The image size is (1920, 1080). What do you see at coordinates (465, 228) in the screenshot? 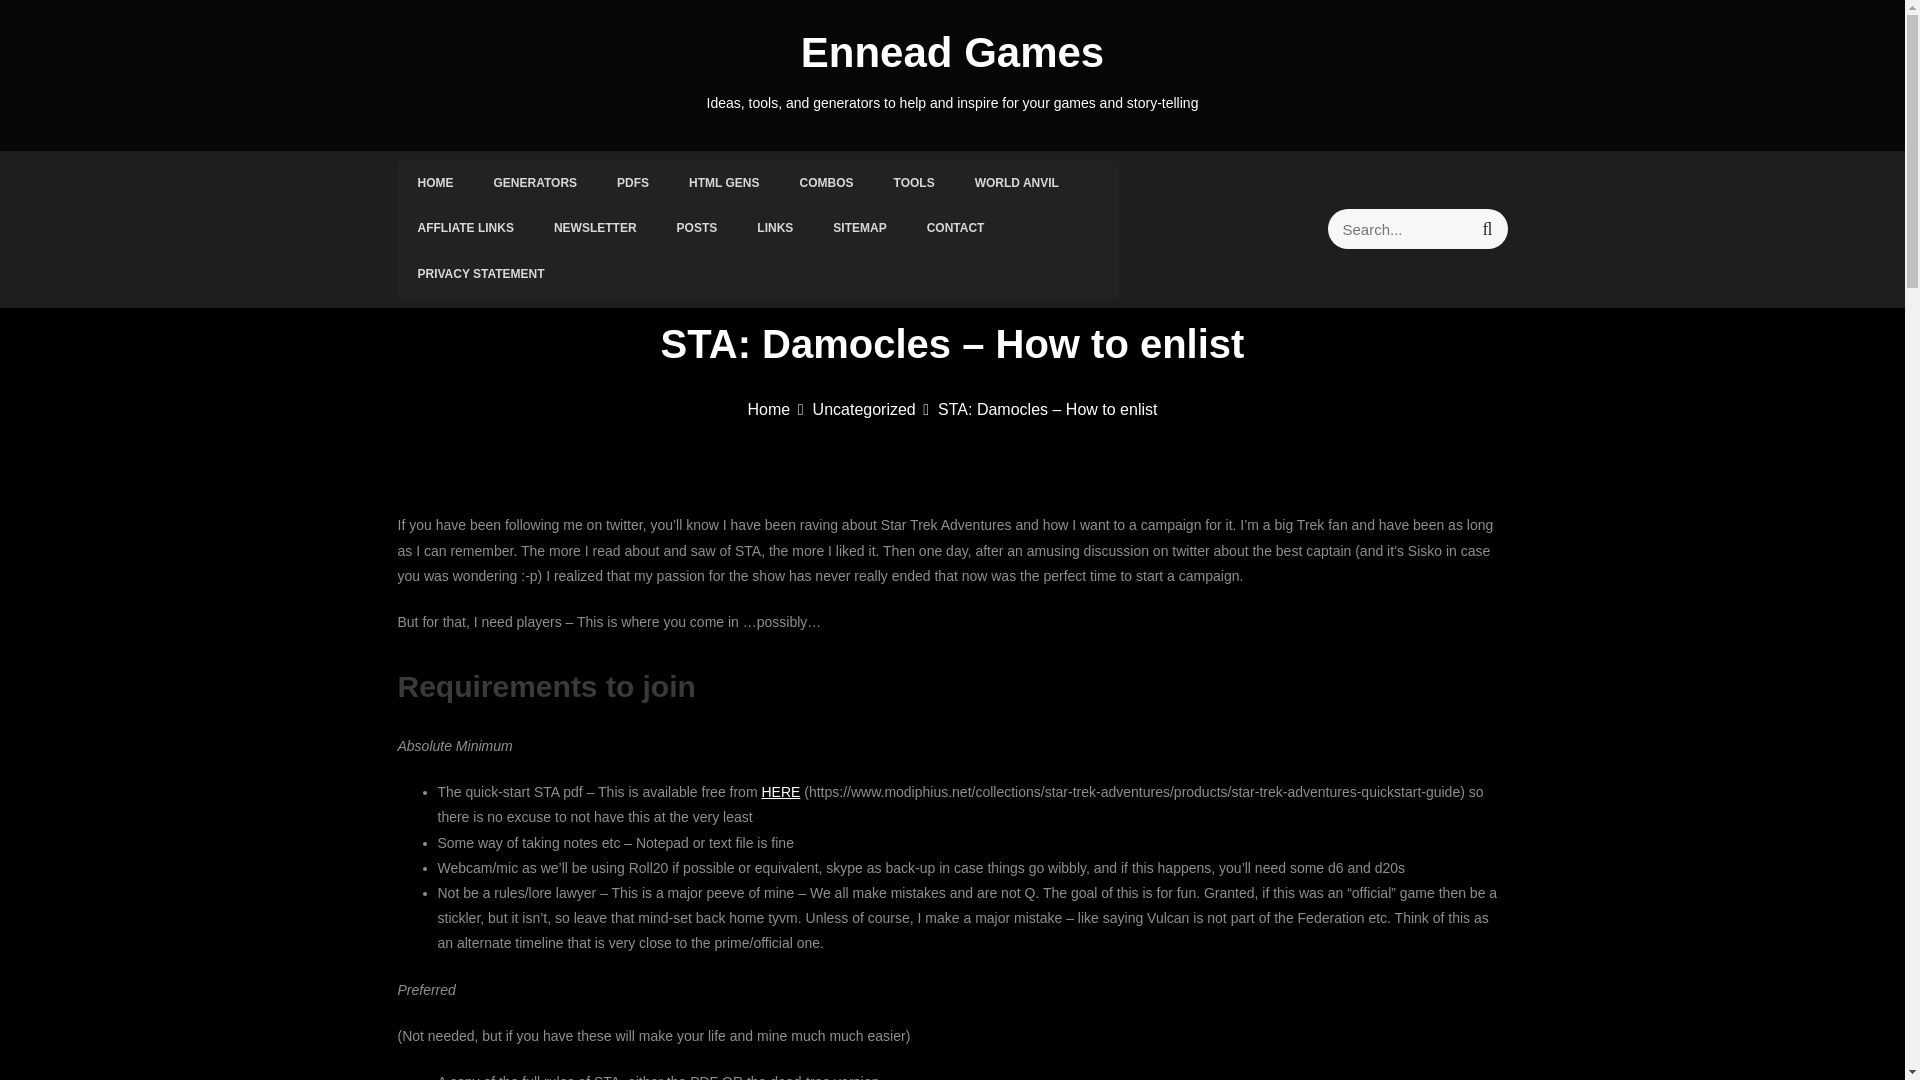
I see `AFFLIATE LINKS` at bounding box center [465, 228].